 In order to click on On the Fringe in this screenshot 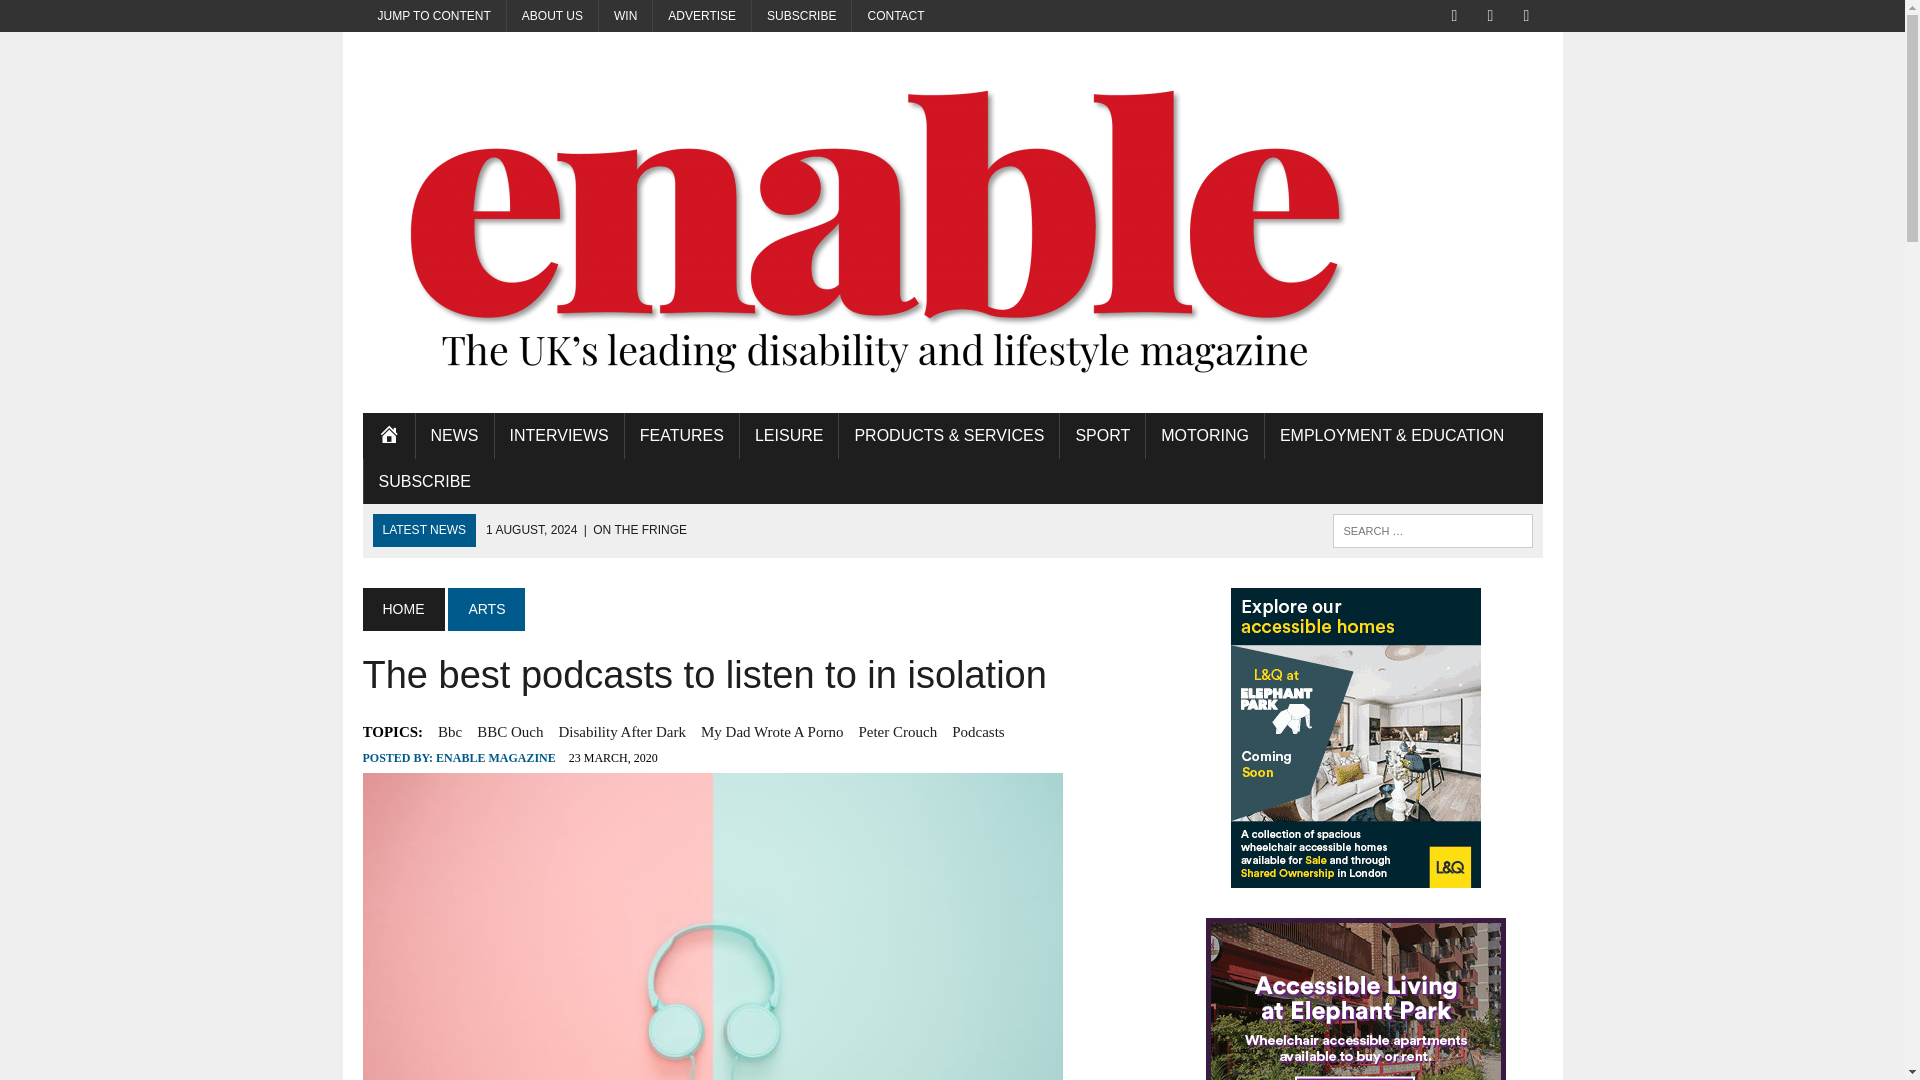, I will do `click(586, 529)`.